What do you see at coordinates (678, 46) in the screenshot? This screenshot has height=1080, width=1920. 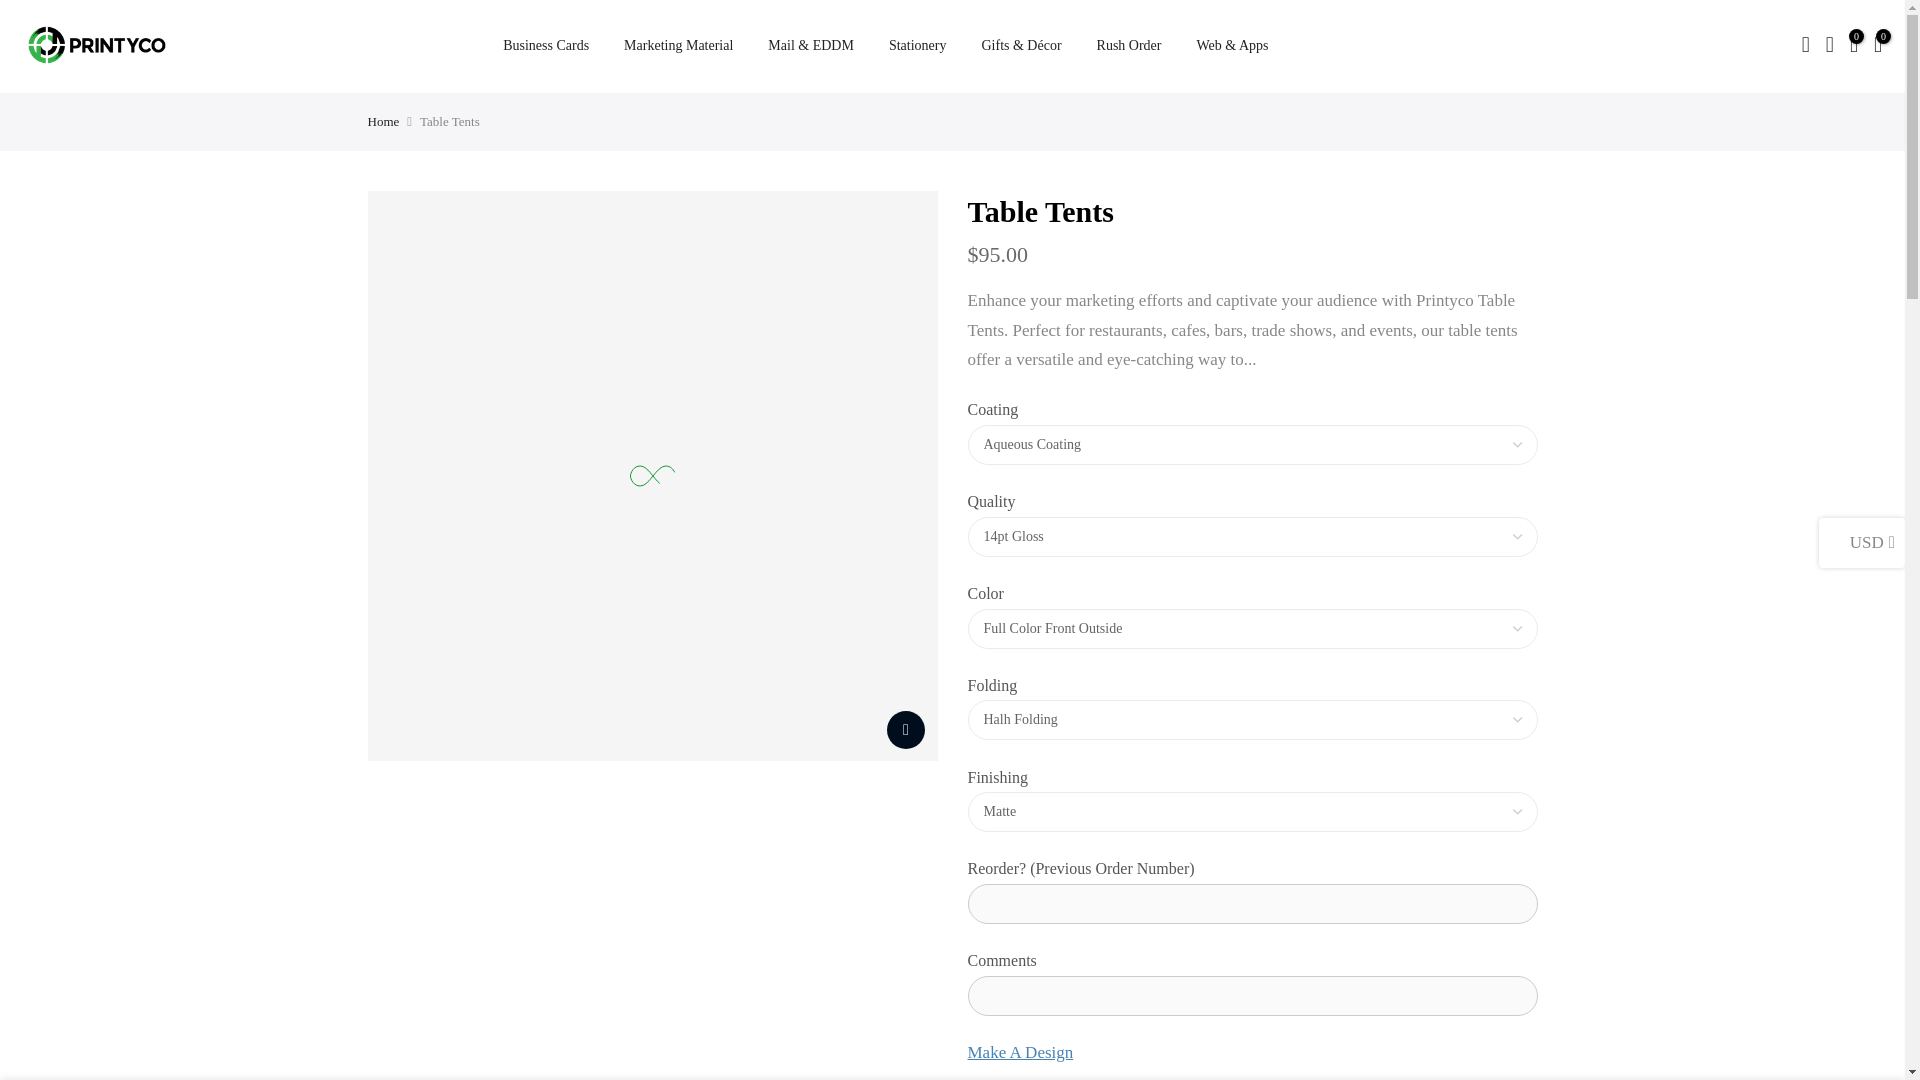 I see `Marketing Material` at bounding box center [678, 46].